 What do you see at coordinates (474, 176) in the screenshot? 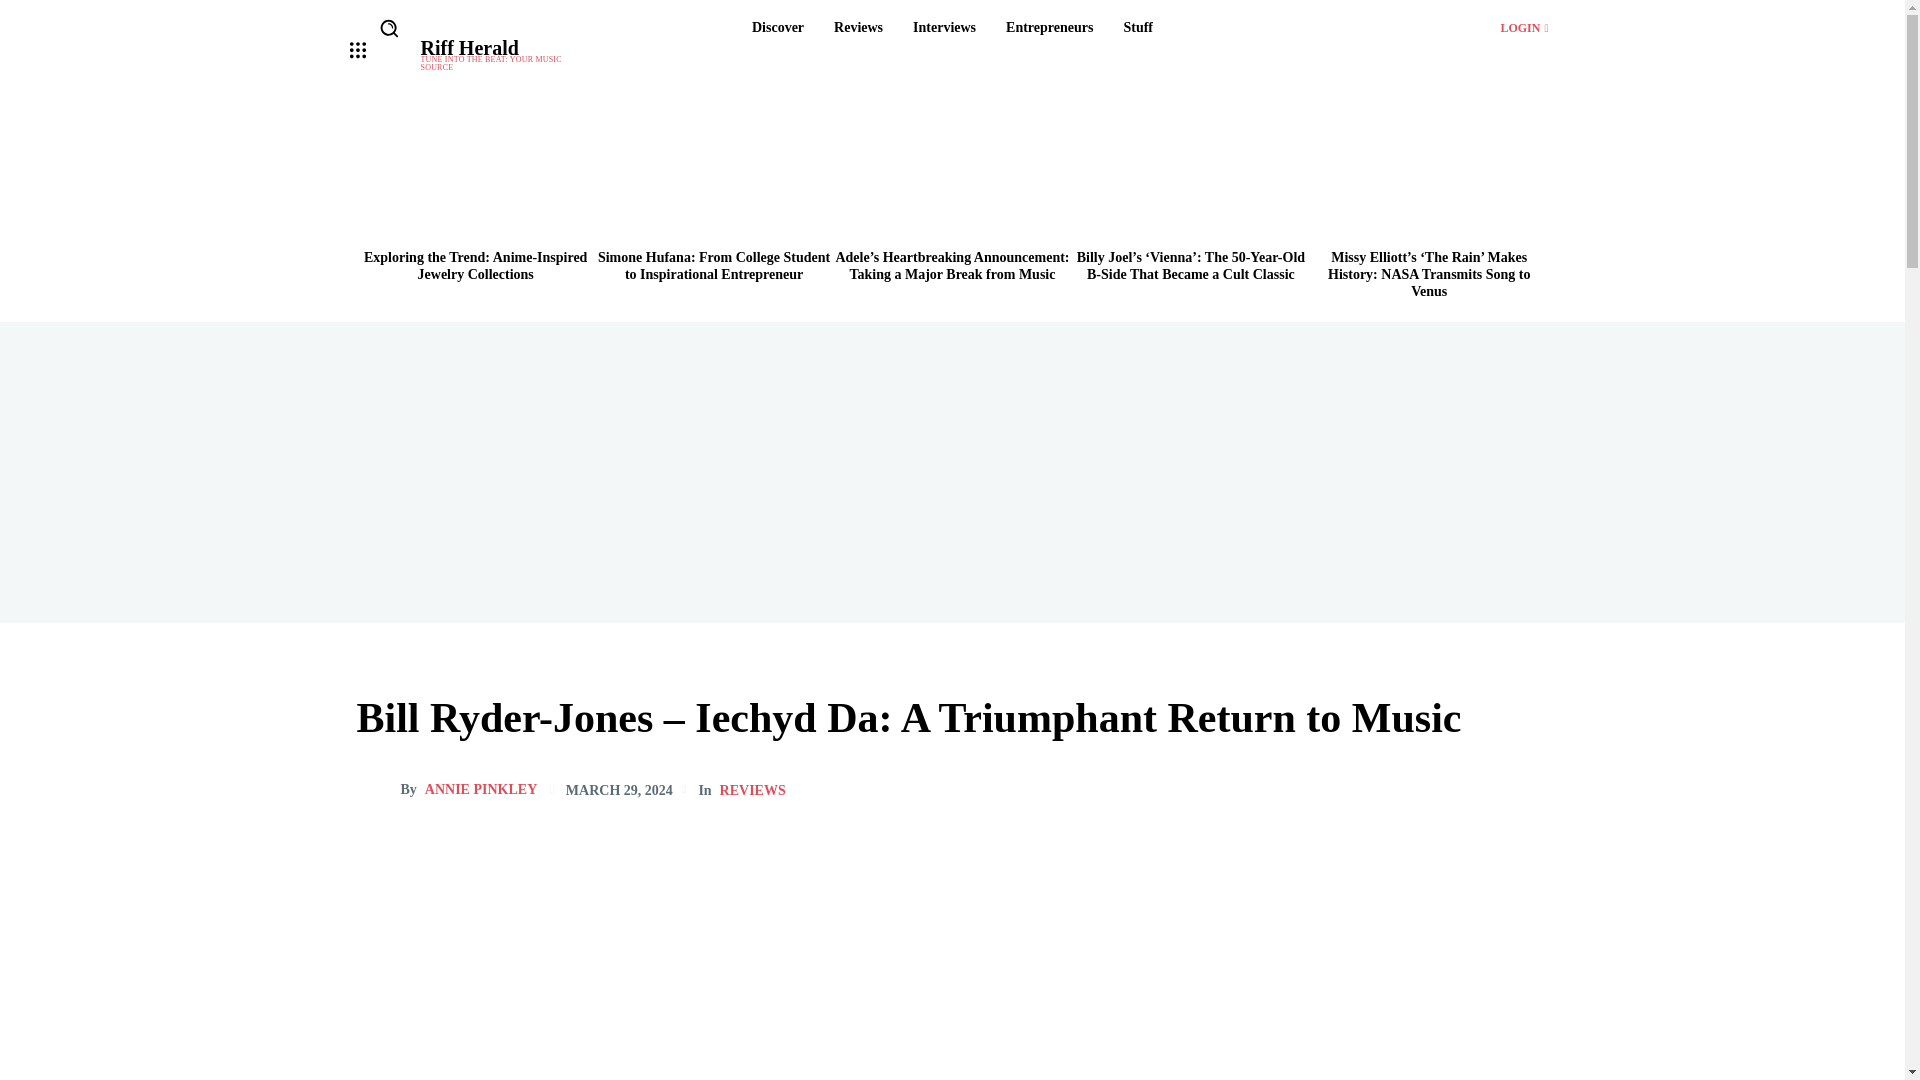
I see `Exploring the Trend: Anime-Inspired Jewelry Collections` at bounding box center [474, 176].